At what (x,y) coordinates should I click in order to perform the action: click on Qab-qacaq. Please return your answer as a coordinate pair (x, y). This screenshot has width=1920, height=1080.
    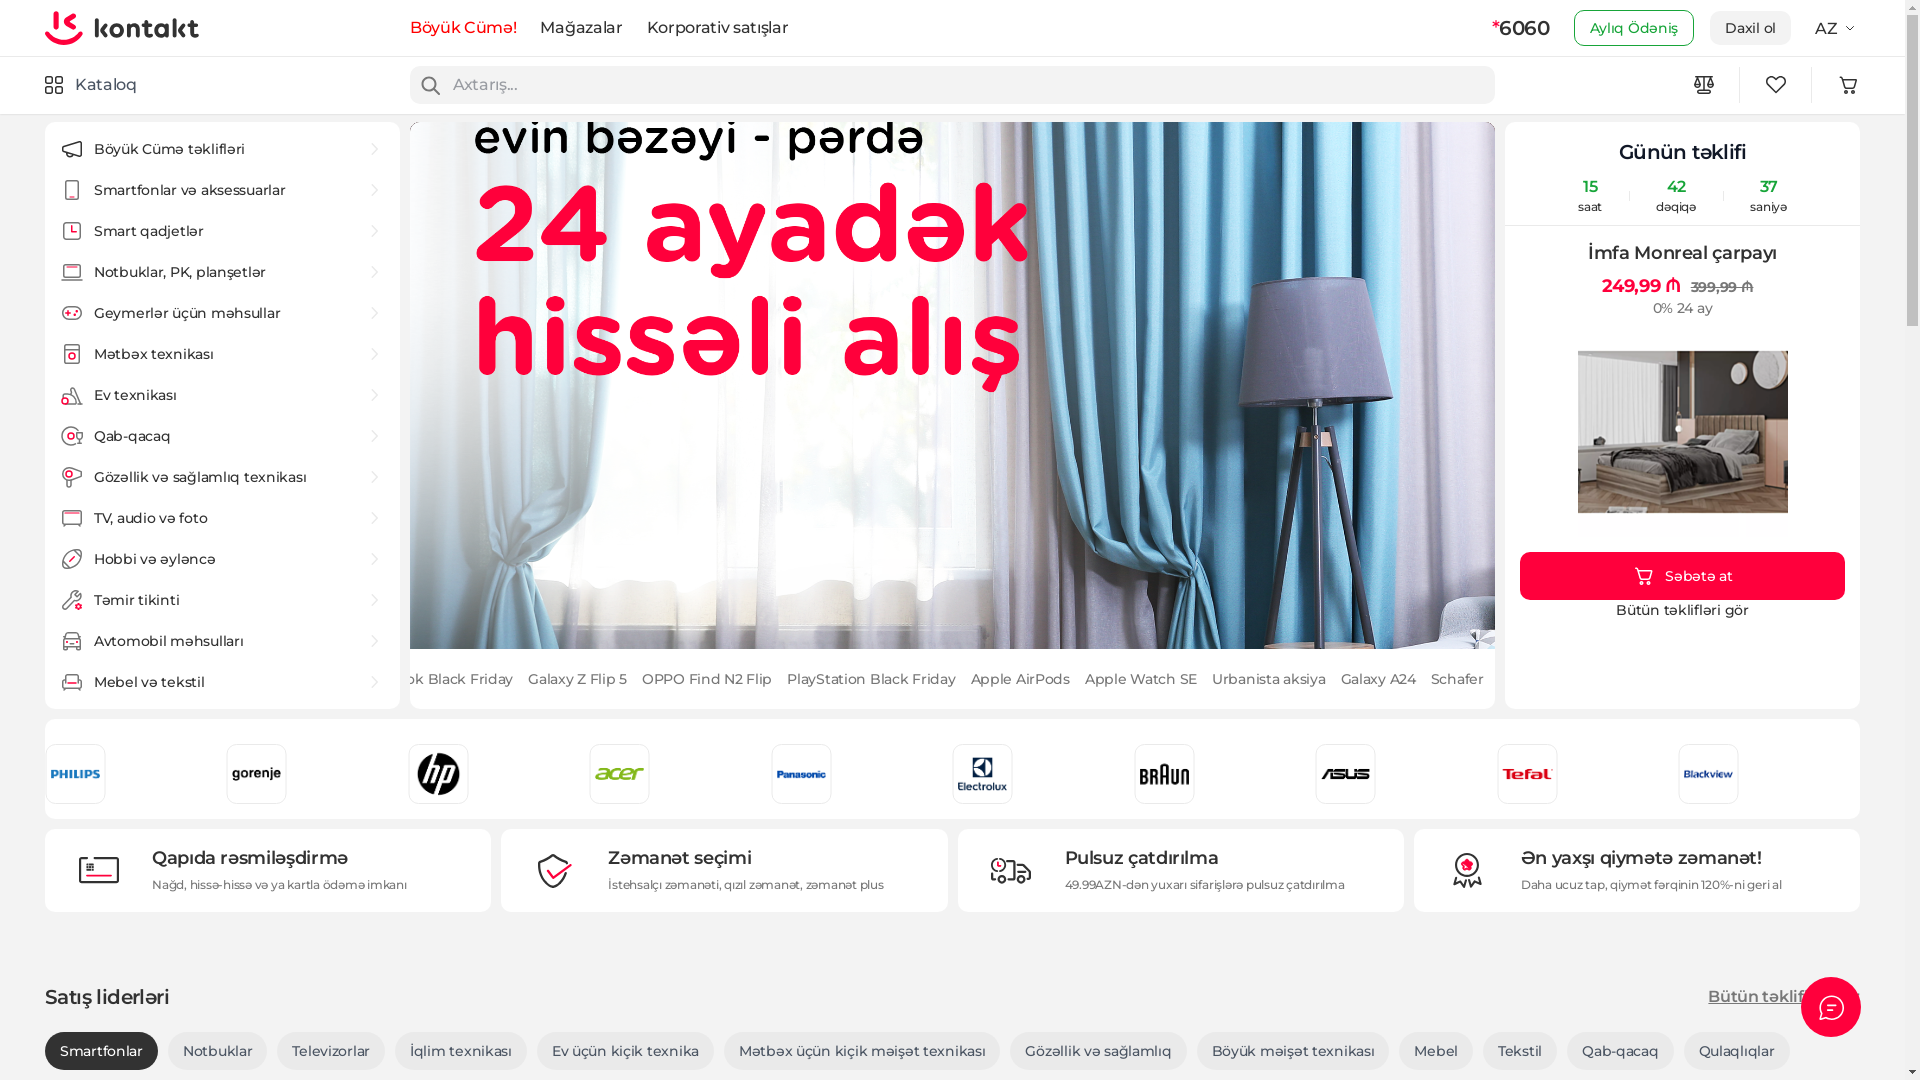
    Looking at the image, I should click on (1620, 1051).